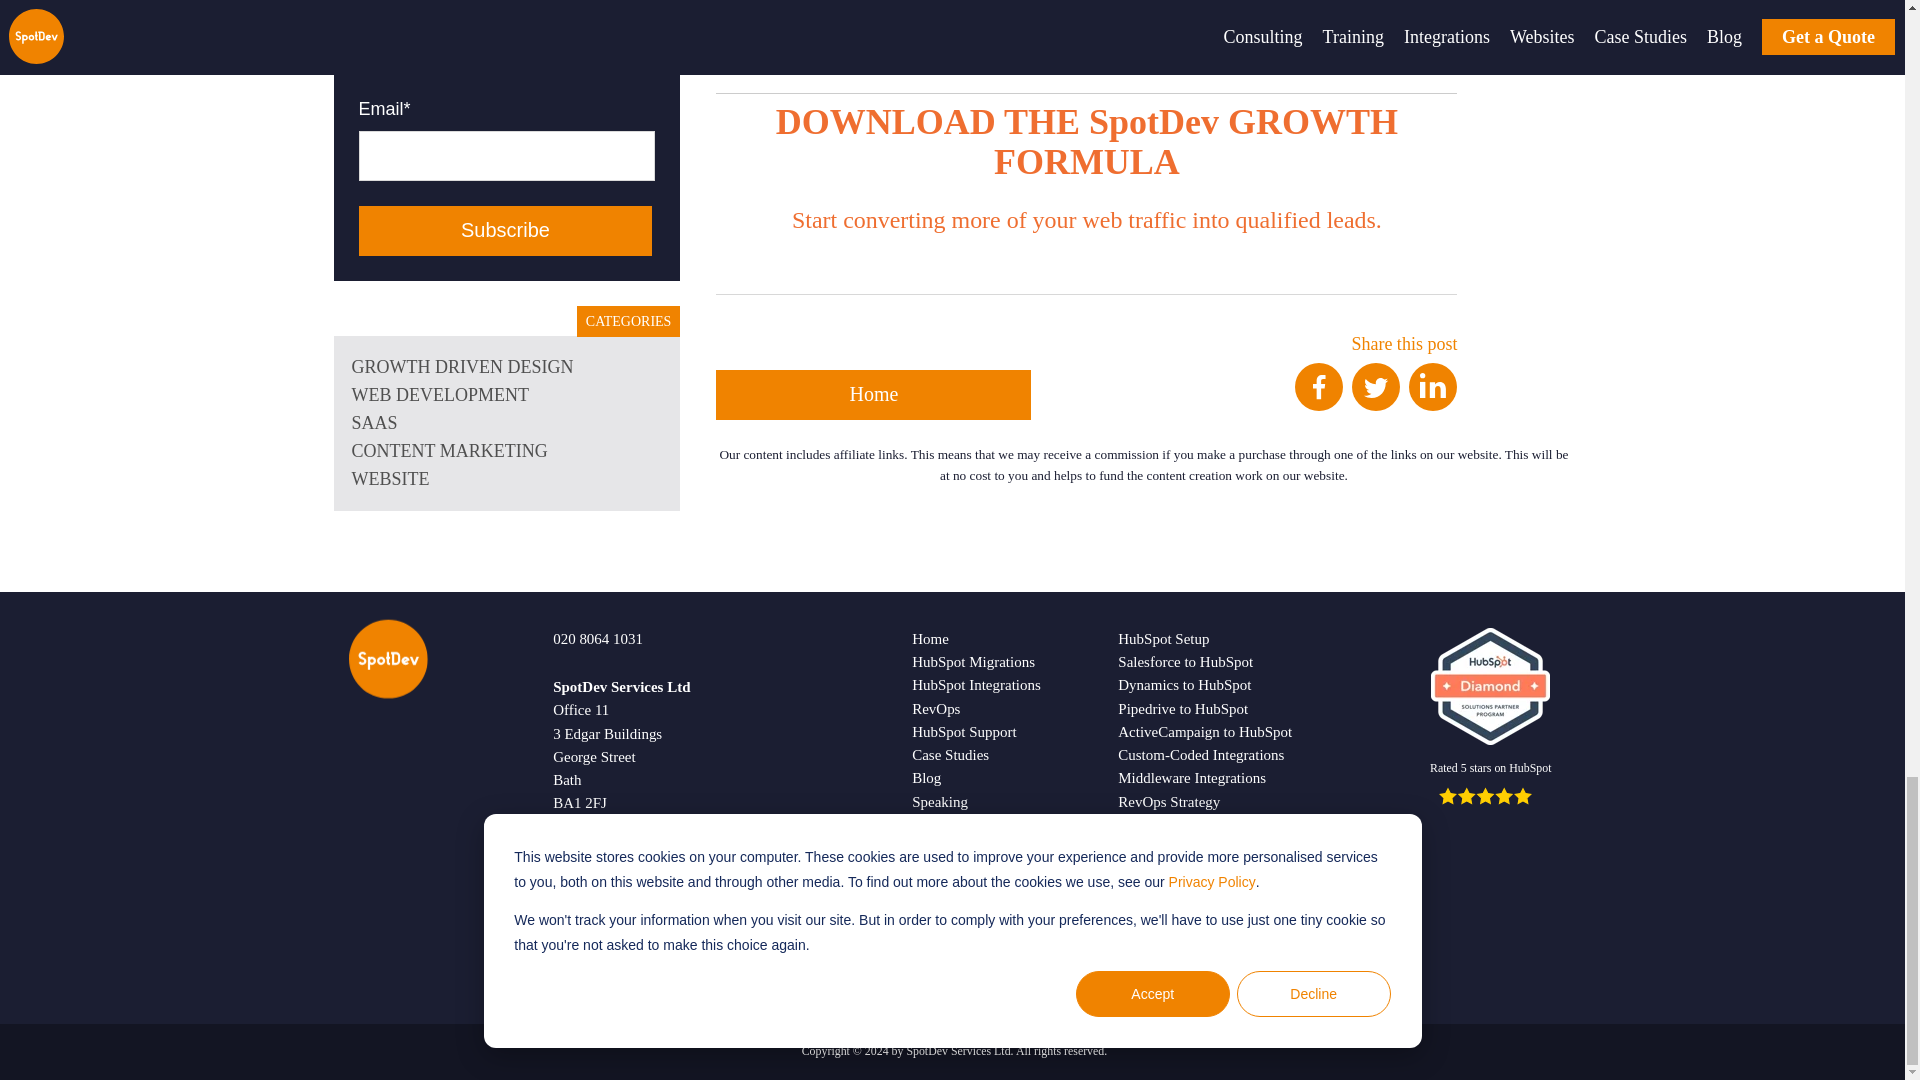 This screenshot has height=1080, width=1920. What do you see at coordinates (1318, 404) in the screenshot?
I see `Facebook` at bounding box center [1318, 404].